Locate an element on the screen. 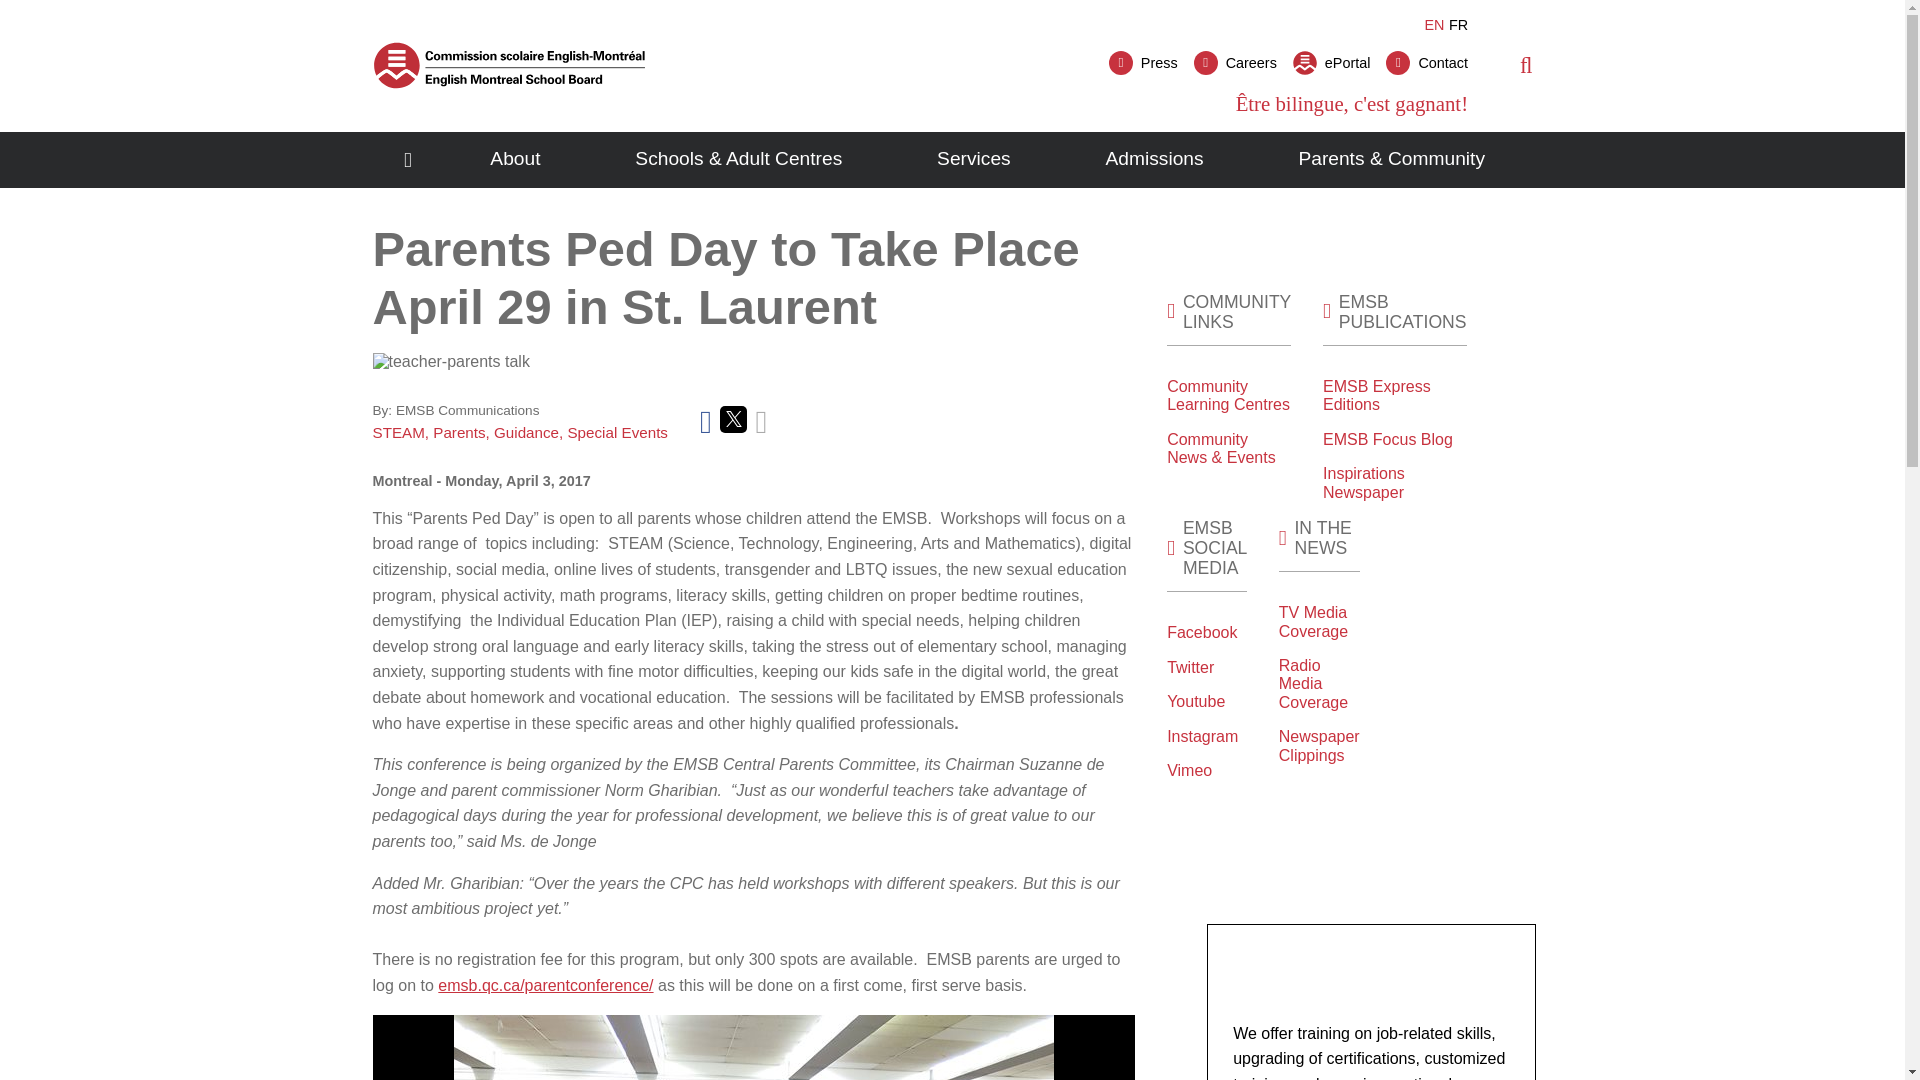  ePortal is located at coordinates (1331, 62).